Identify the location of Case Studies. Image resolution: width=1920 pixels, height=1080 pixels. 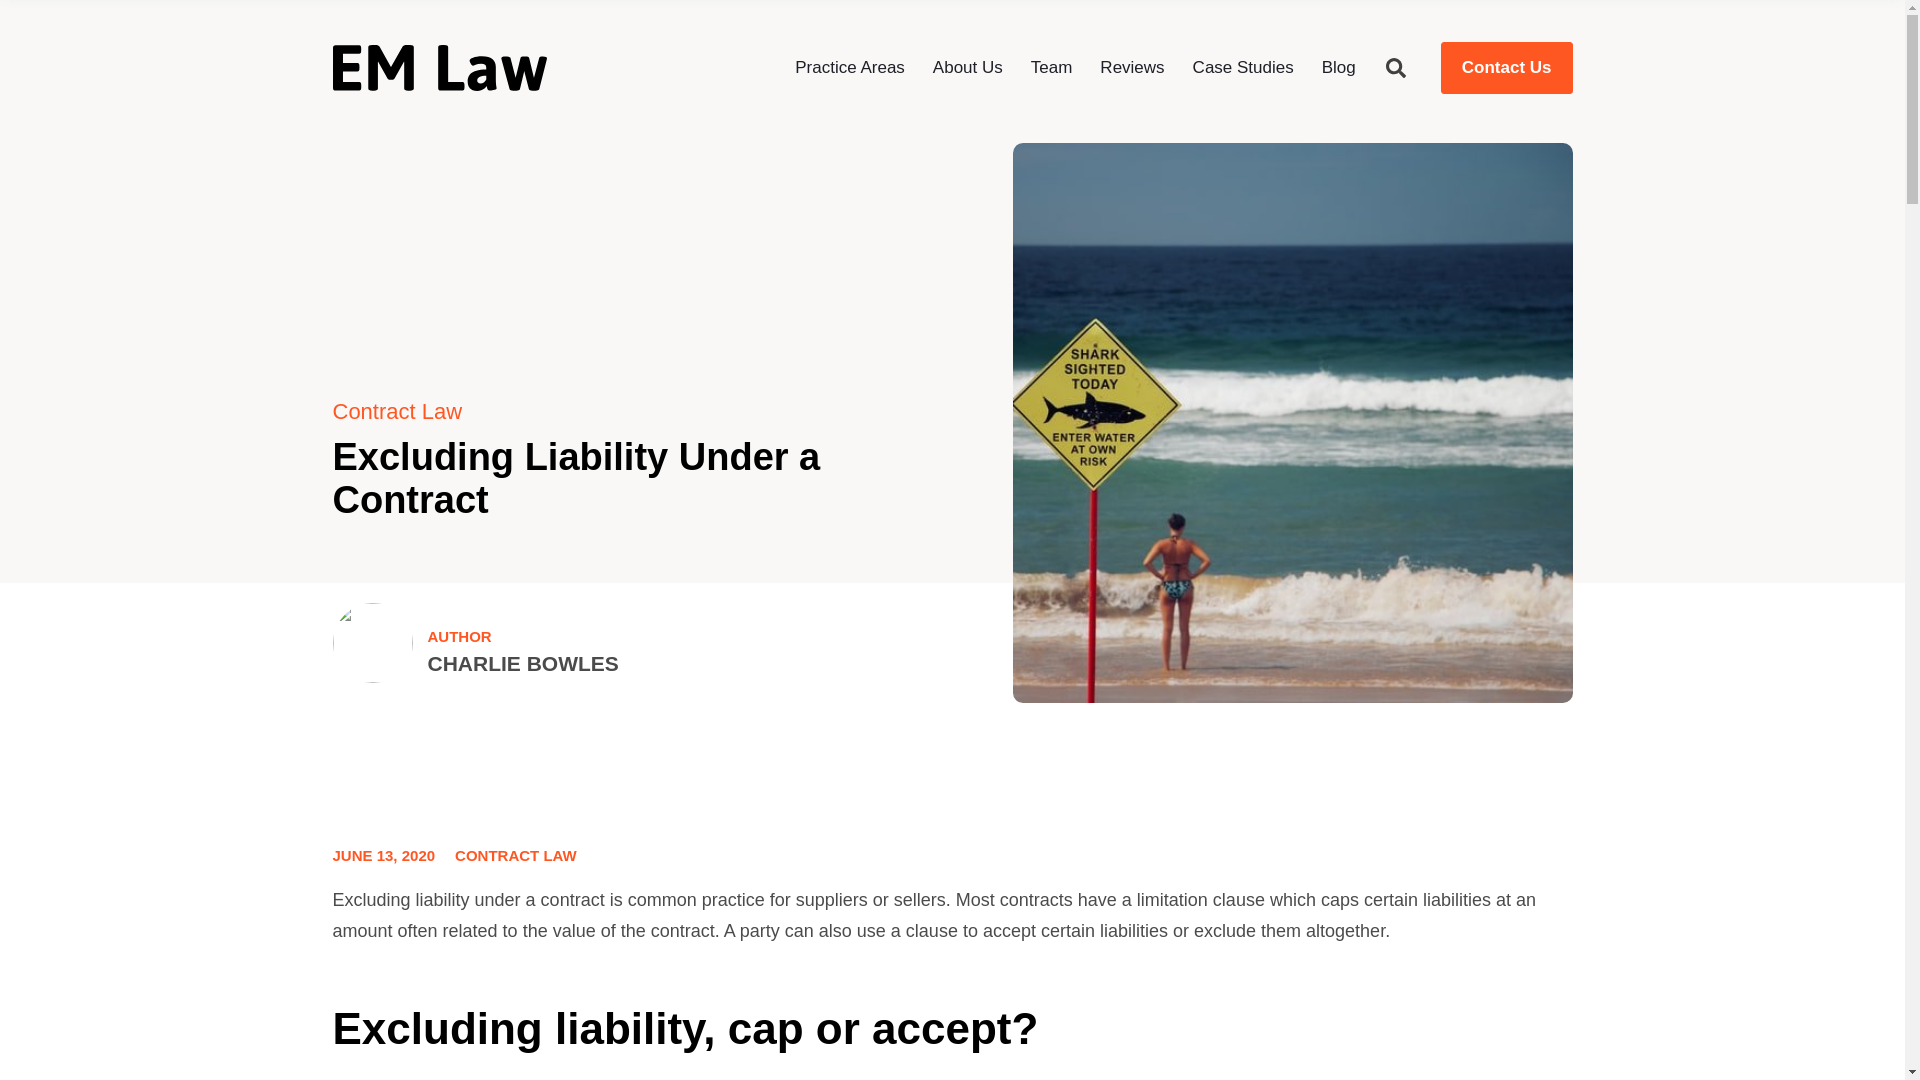
(1243, 67).